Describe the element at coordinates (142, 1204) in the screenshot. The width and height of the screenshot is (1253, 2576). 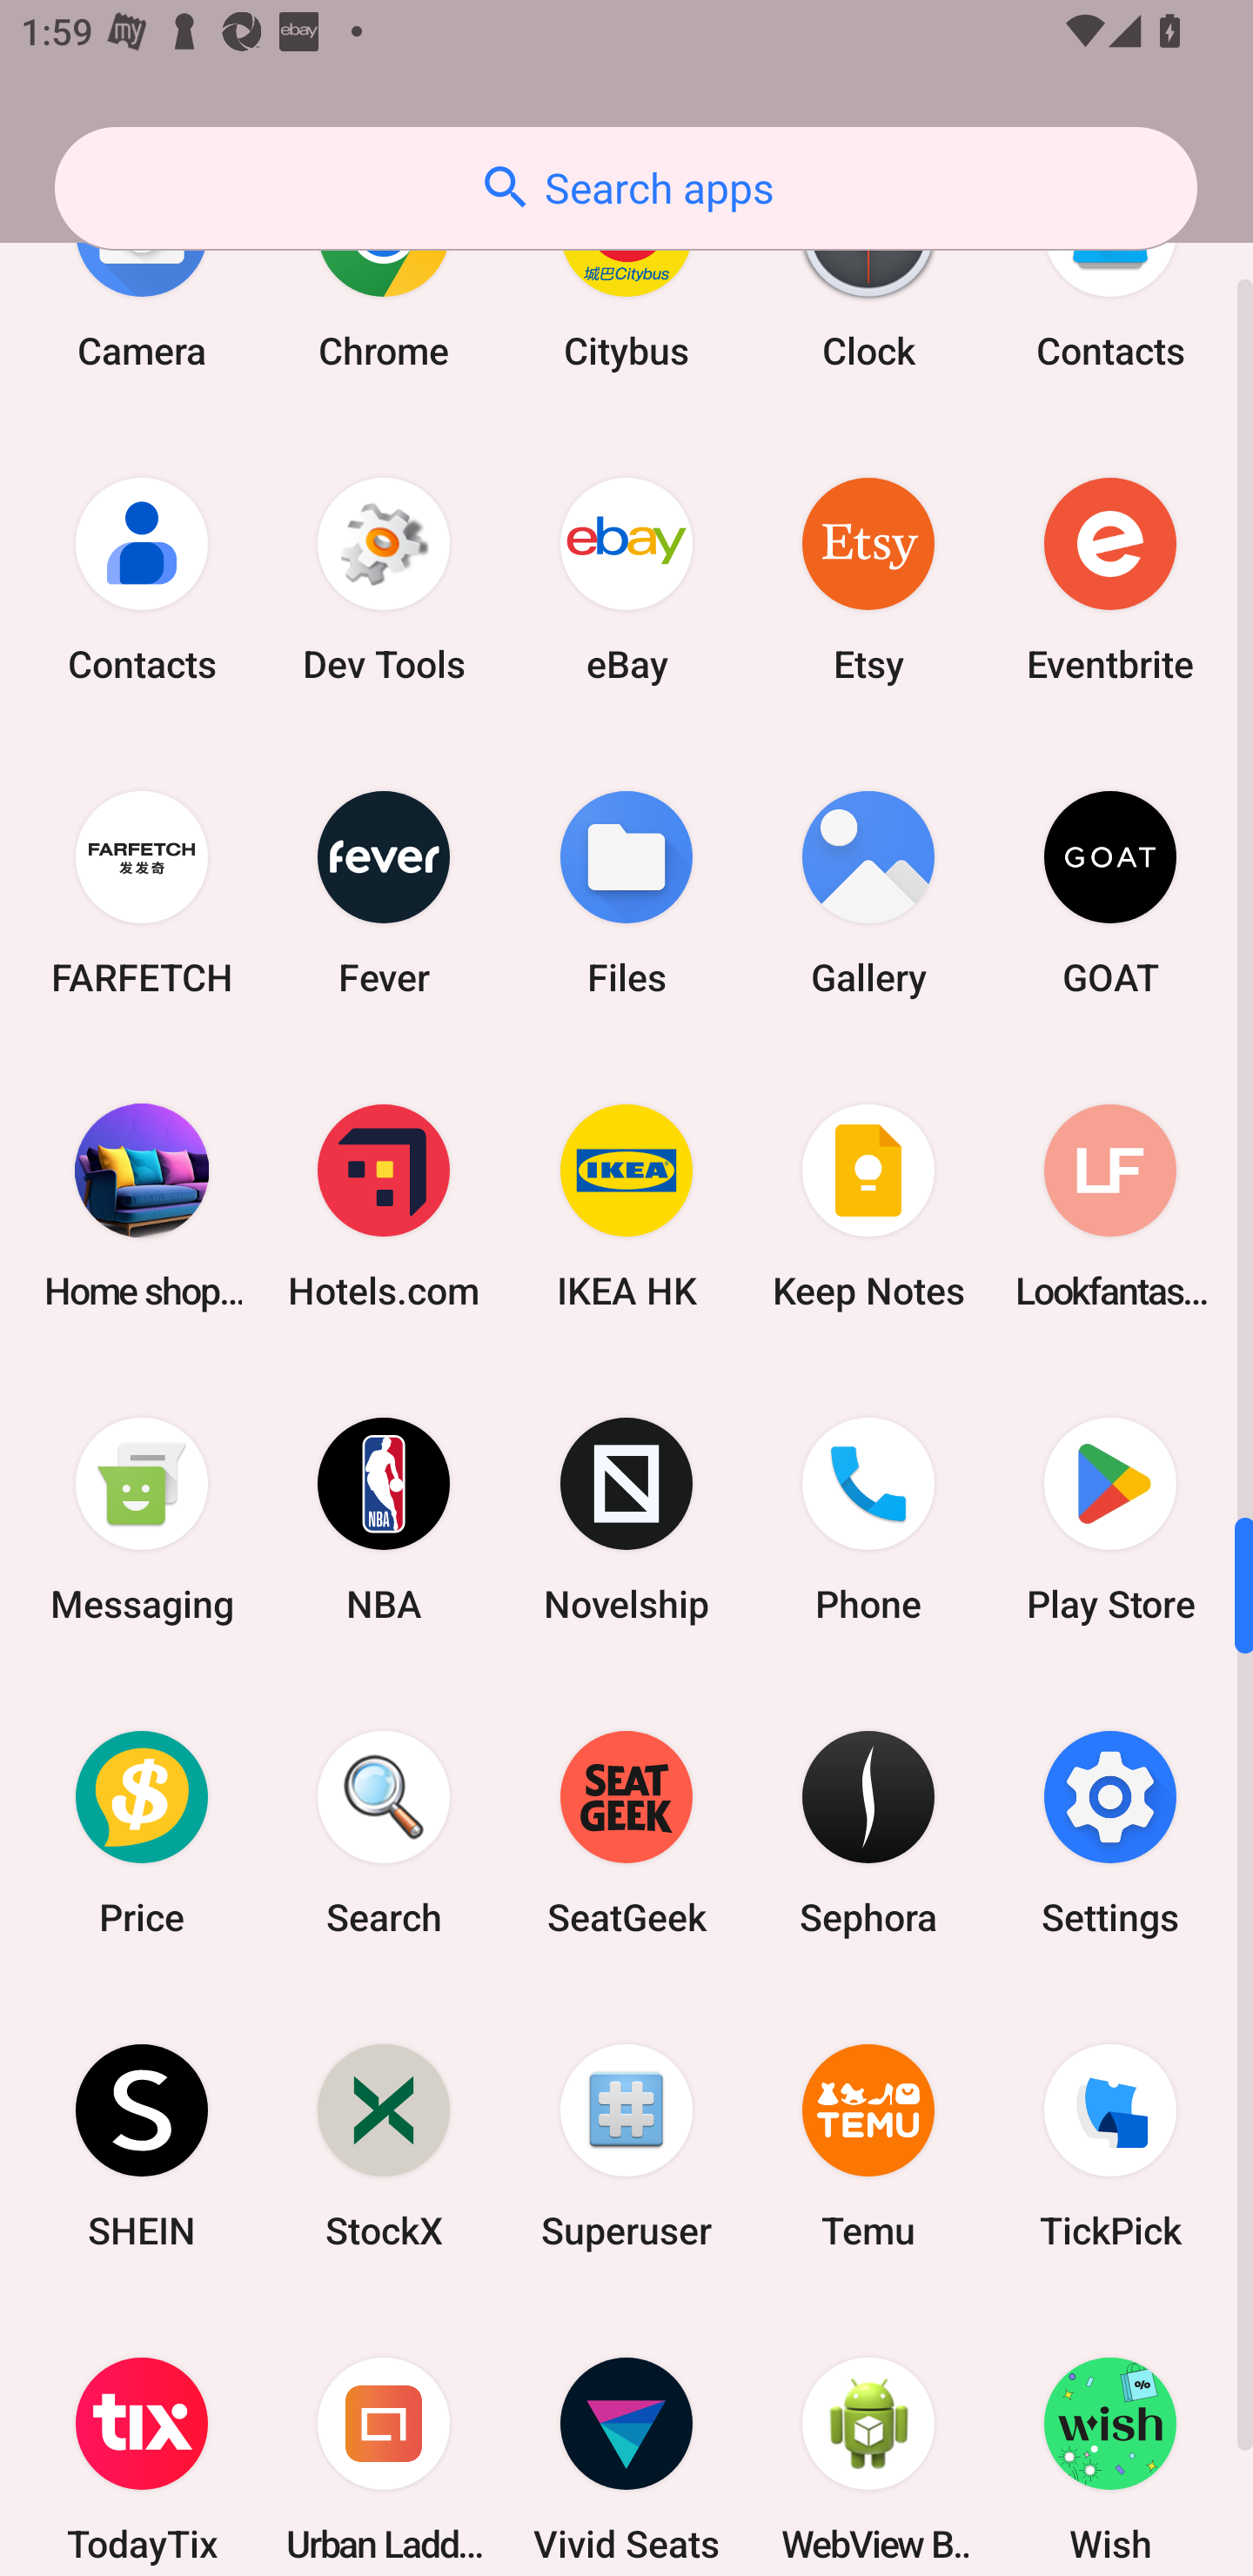
I see `Home shopping` at that location.